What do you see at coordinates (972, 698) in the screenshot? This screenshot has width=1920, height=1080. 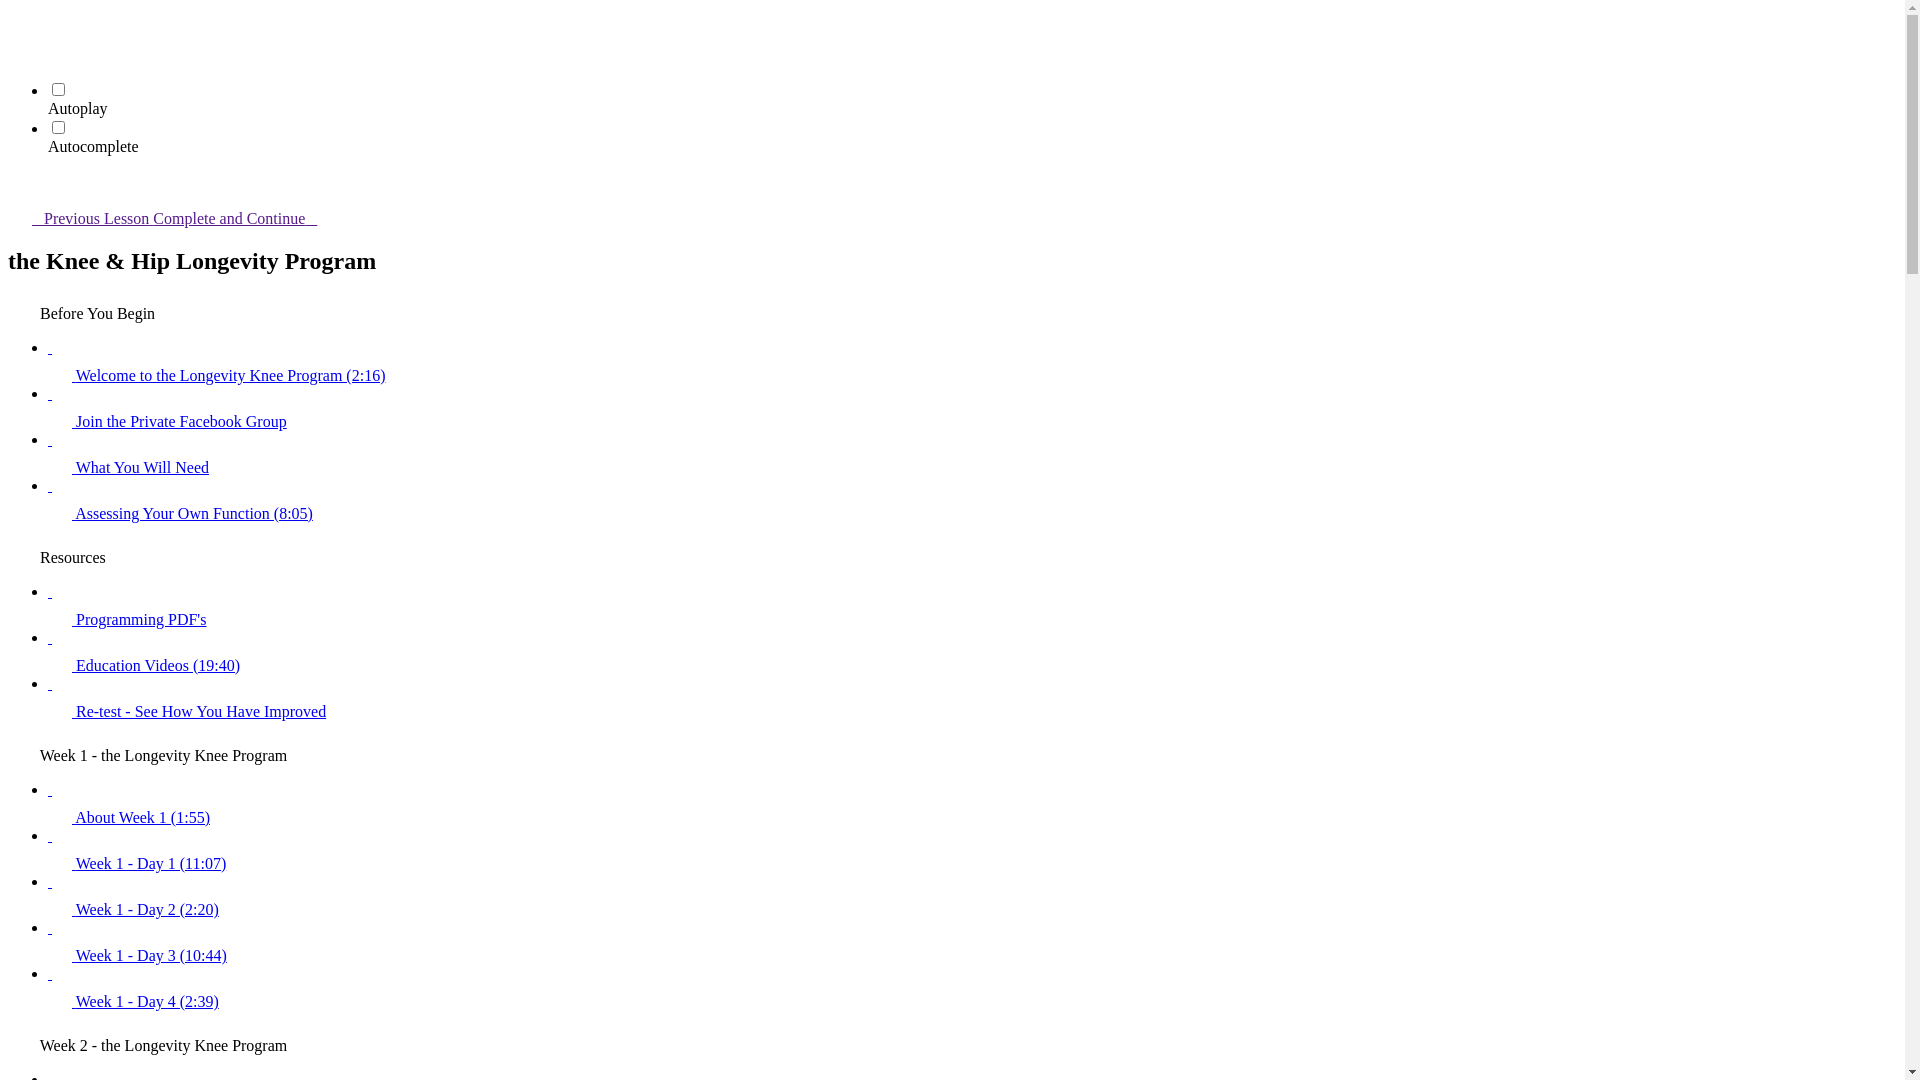 I see `  Re-test - See How You Have Improved` at bounding box center [972, 698].